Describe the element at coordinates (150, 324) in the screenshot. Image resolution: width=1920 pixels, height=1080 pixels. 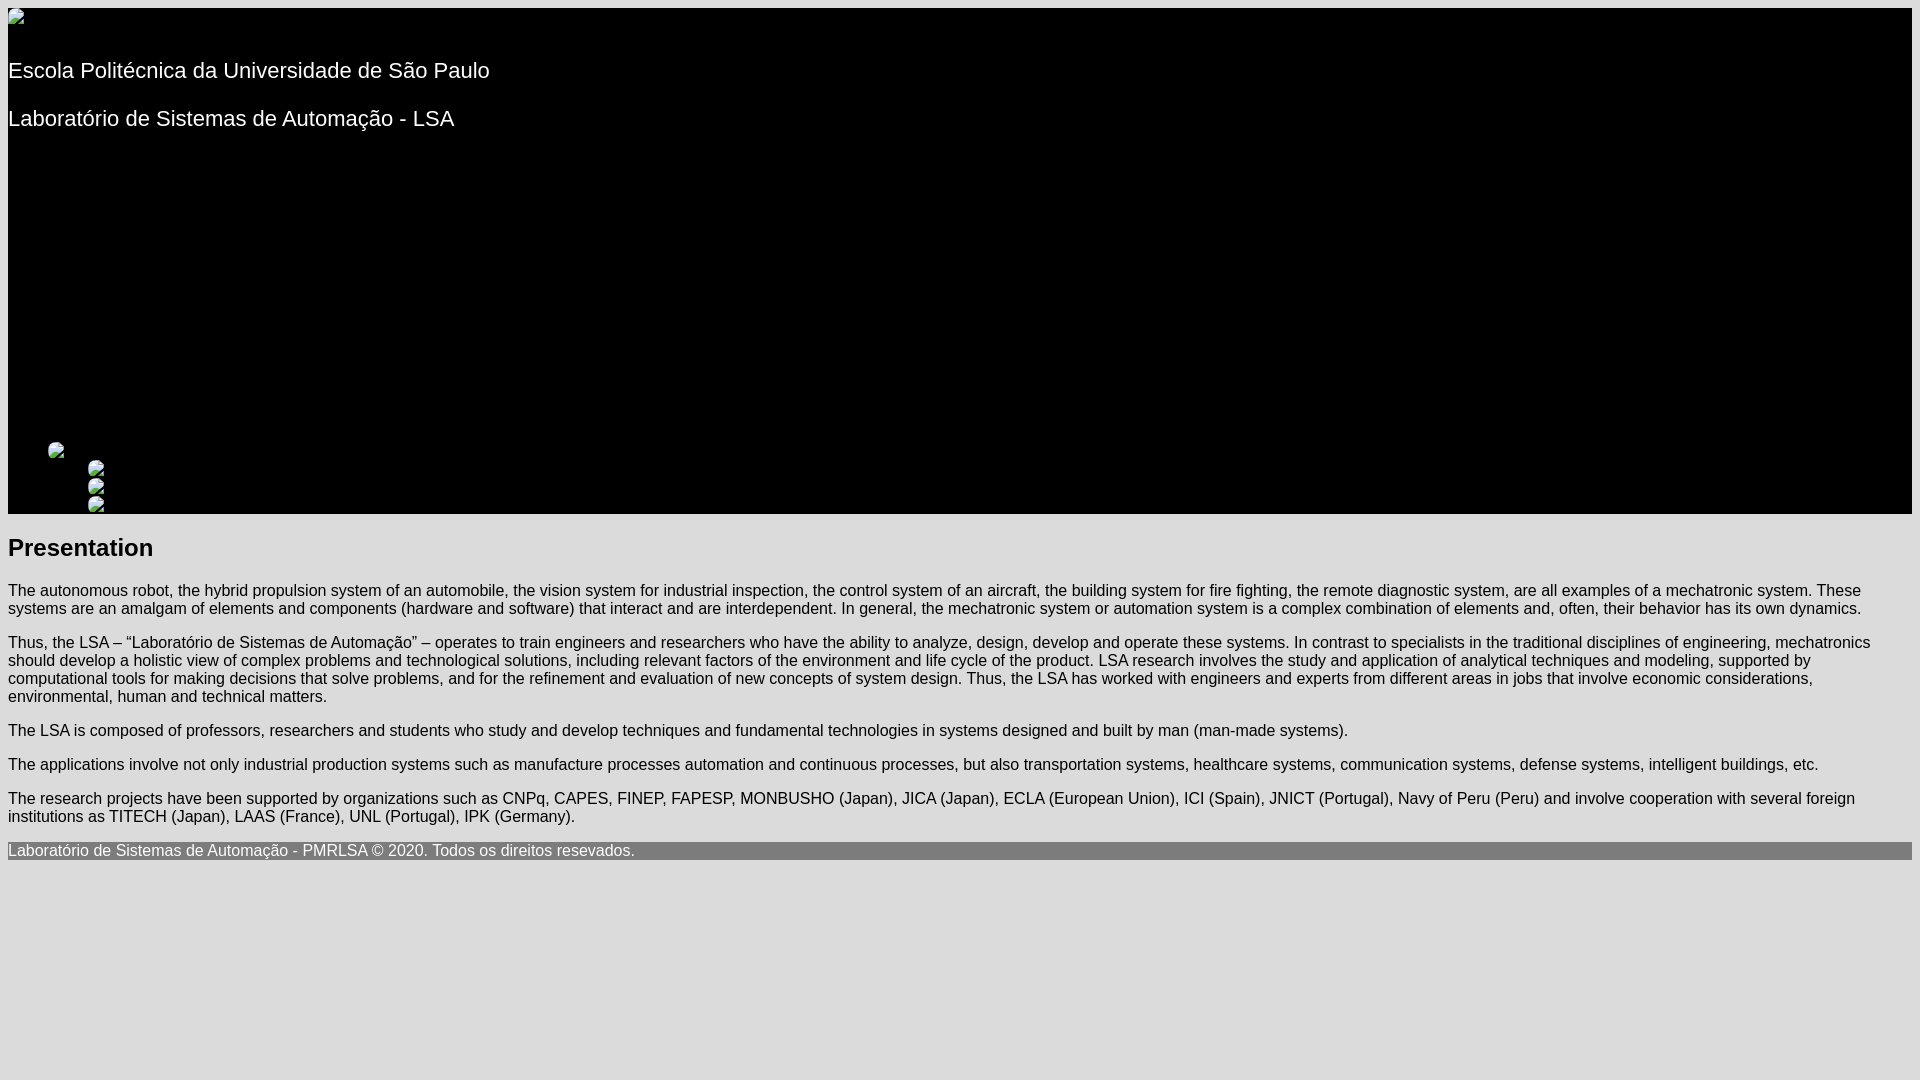
I see `Doctoral students` at that location.